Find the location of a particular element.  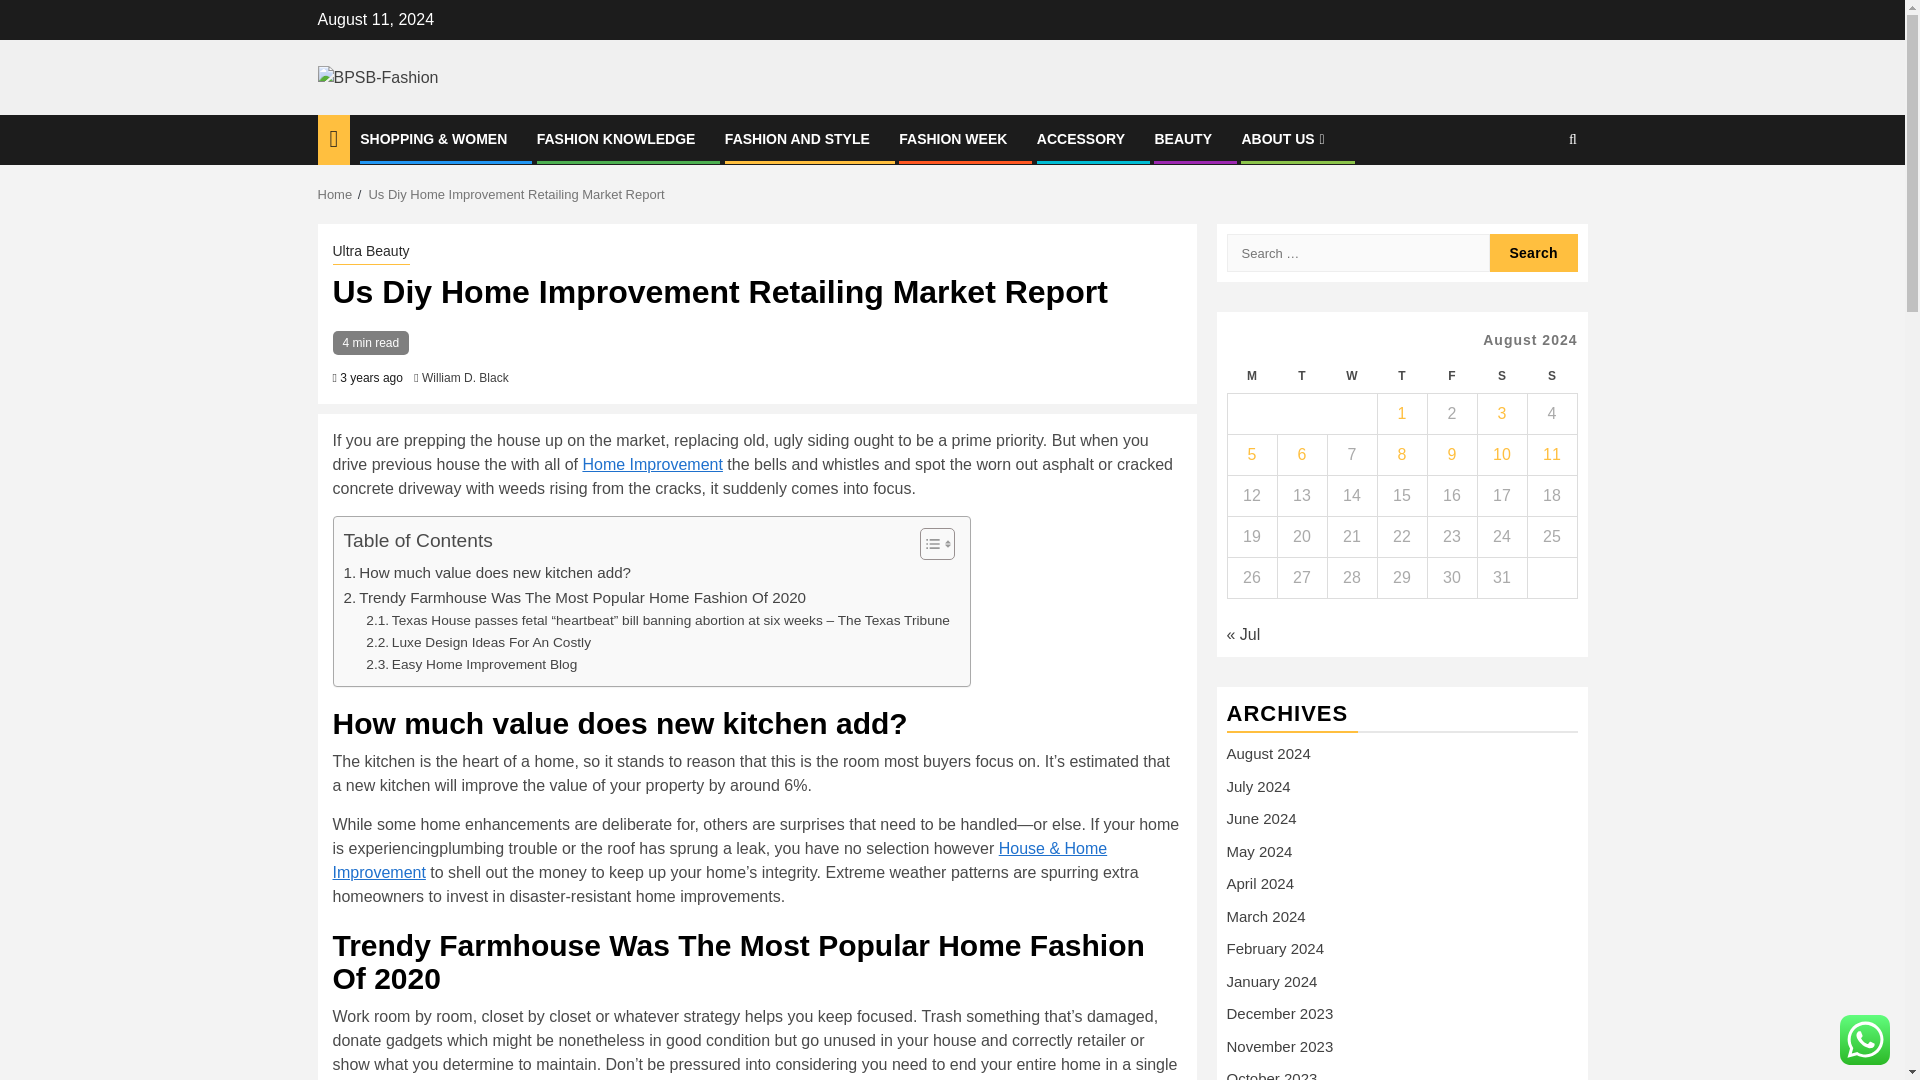

ABOUT US is located at coordinates (1284, 138).